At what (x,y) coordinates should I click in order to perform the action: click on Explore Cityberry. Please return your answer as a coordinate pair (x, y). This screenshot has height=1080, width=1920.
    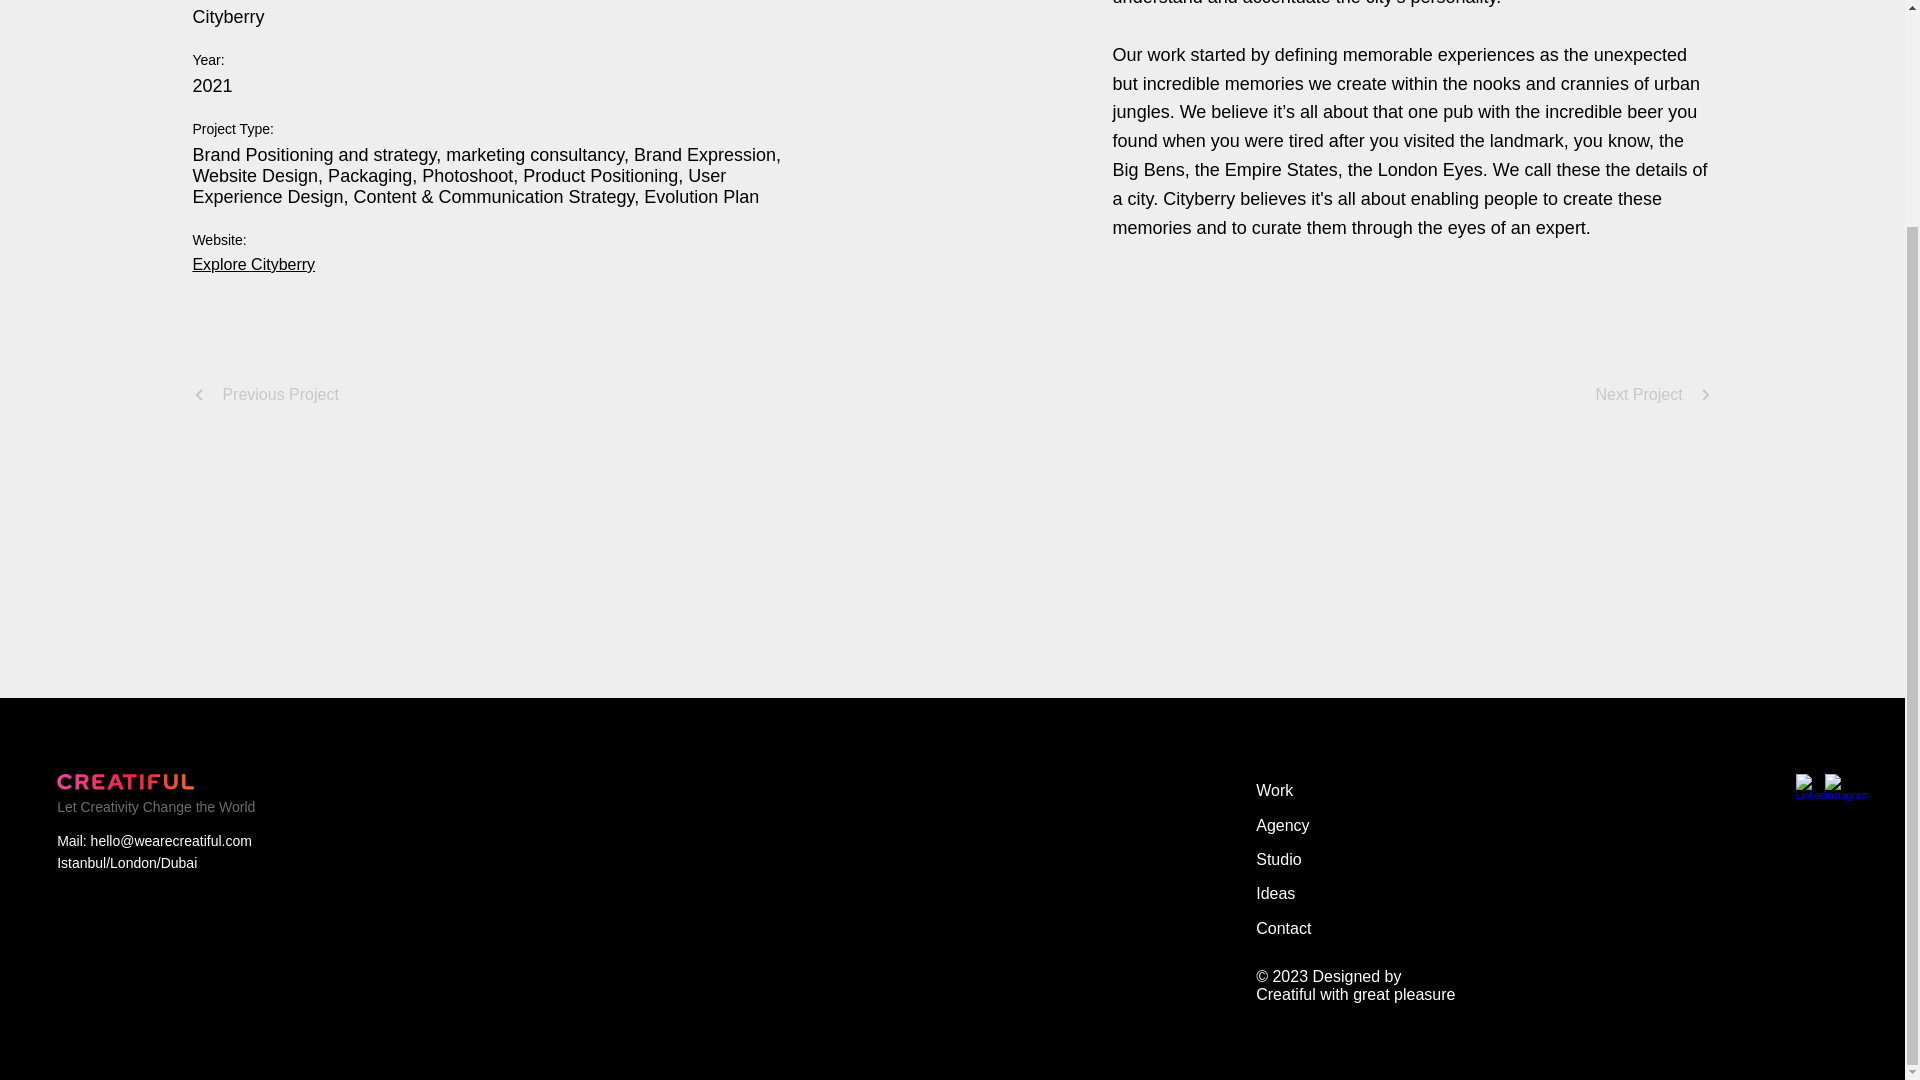
    Looking at the image, I should click on (253, 264).